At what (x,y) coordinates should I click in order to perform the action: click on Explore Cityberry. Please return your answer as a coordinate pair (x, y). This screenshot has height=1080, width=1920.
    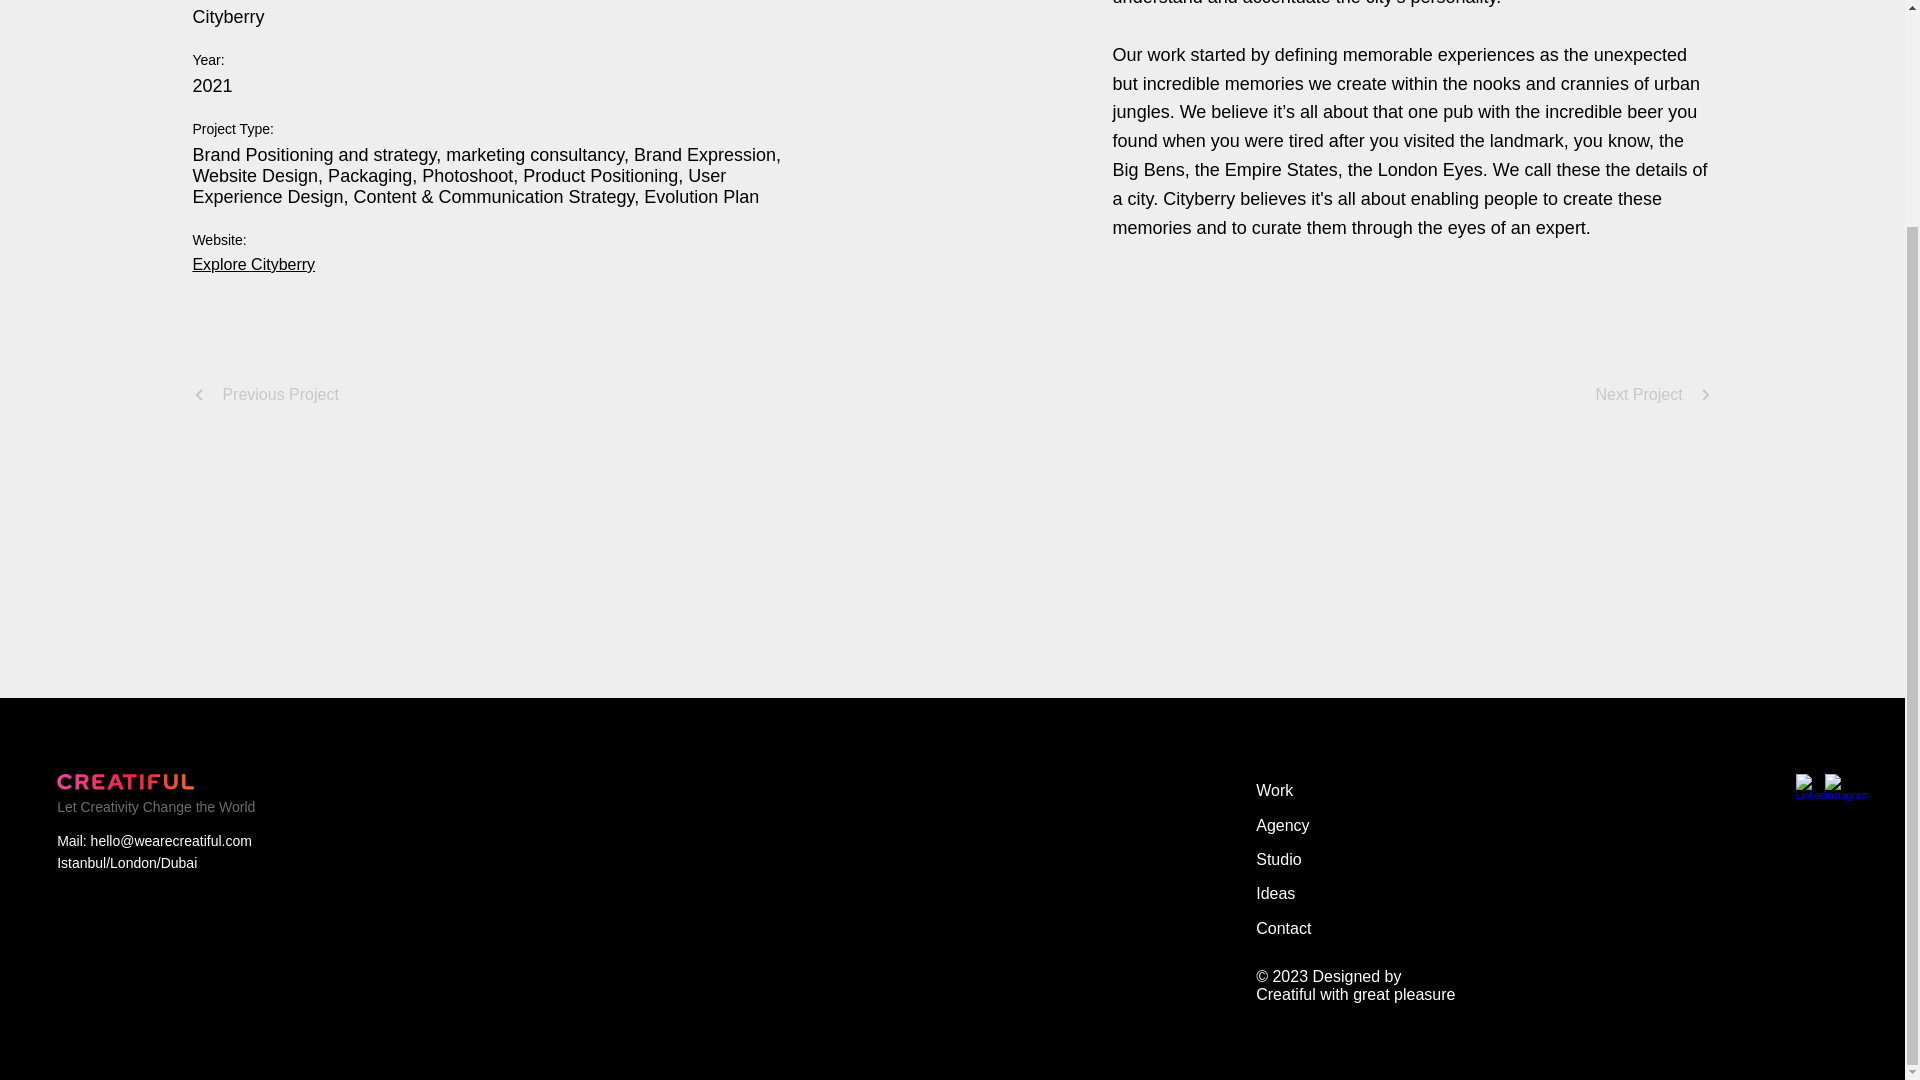
    Looking at the image, I should click on (253, 264).